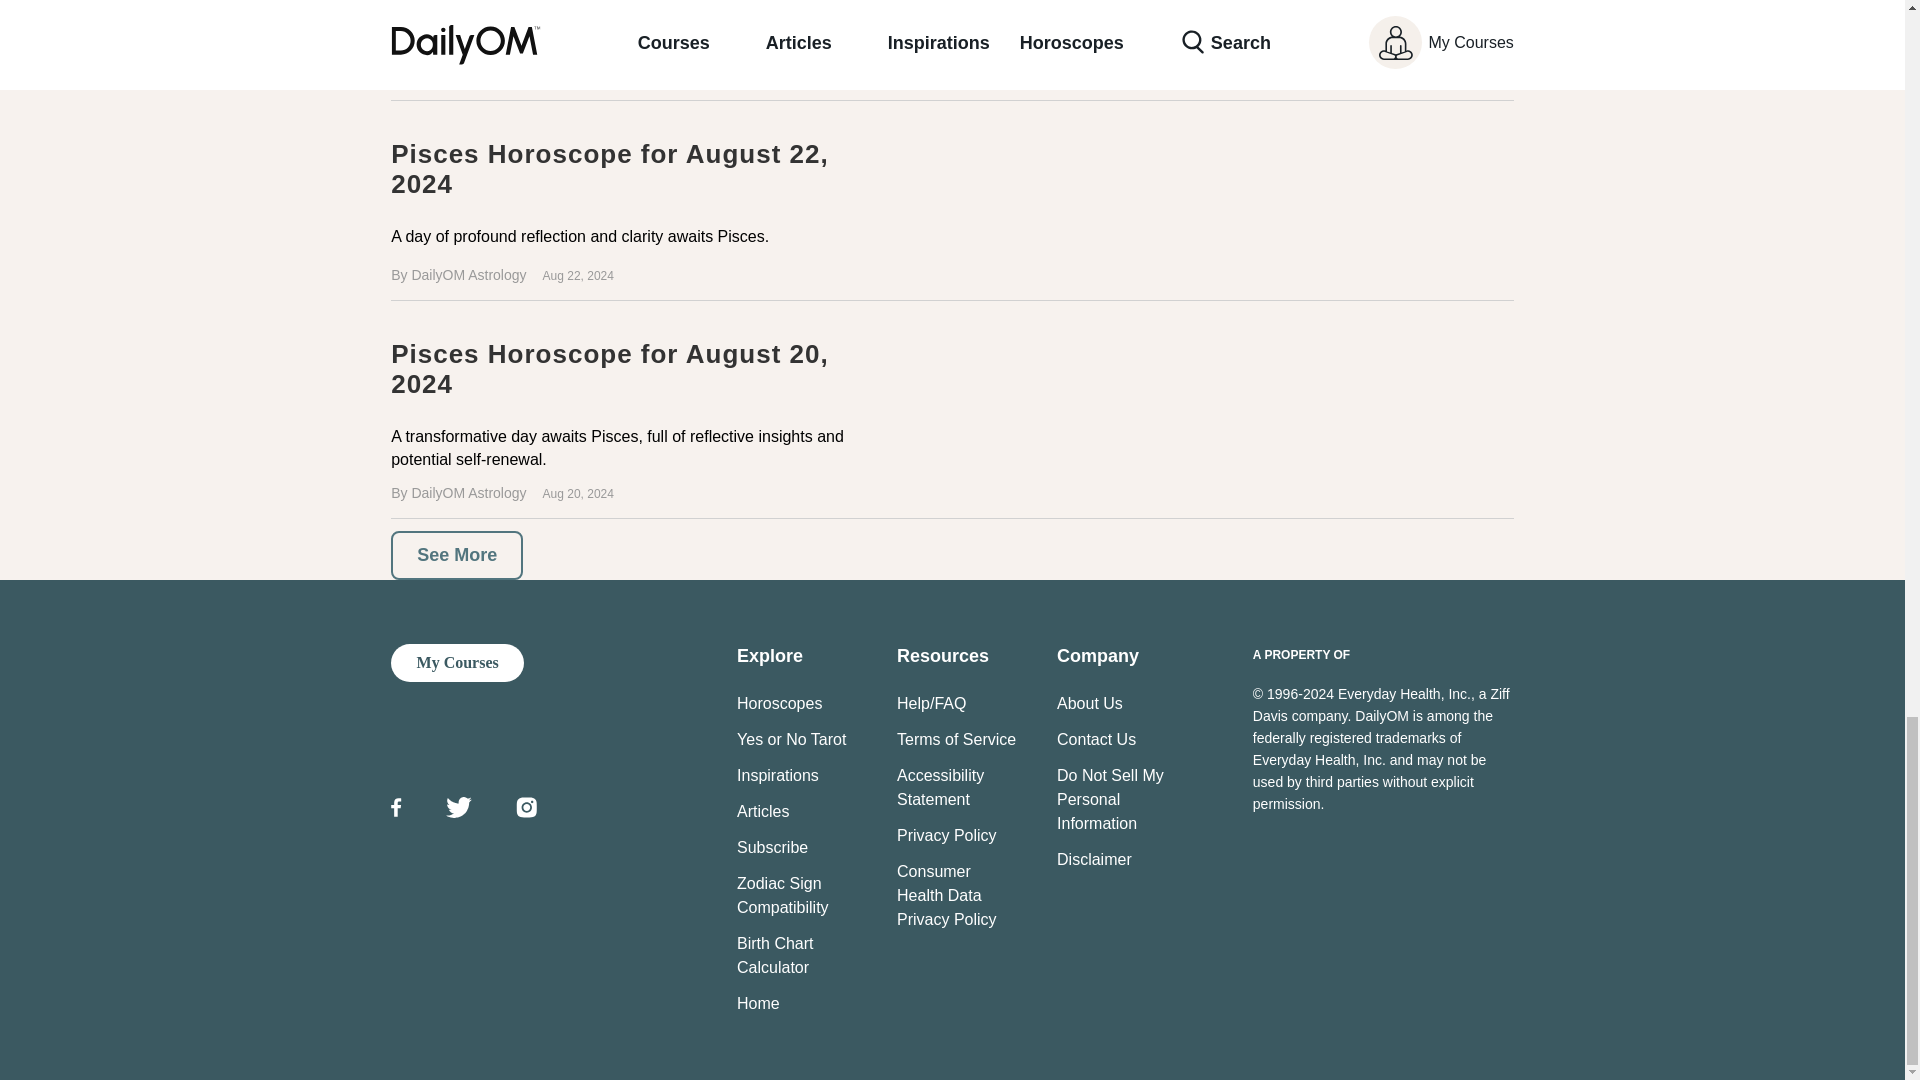  Describe the element at coordinates (783, 894) in the screenshot. I see `Zodiac Sign Compatibility` at that location.